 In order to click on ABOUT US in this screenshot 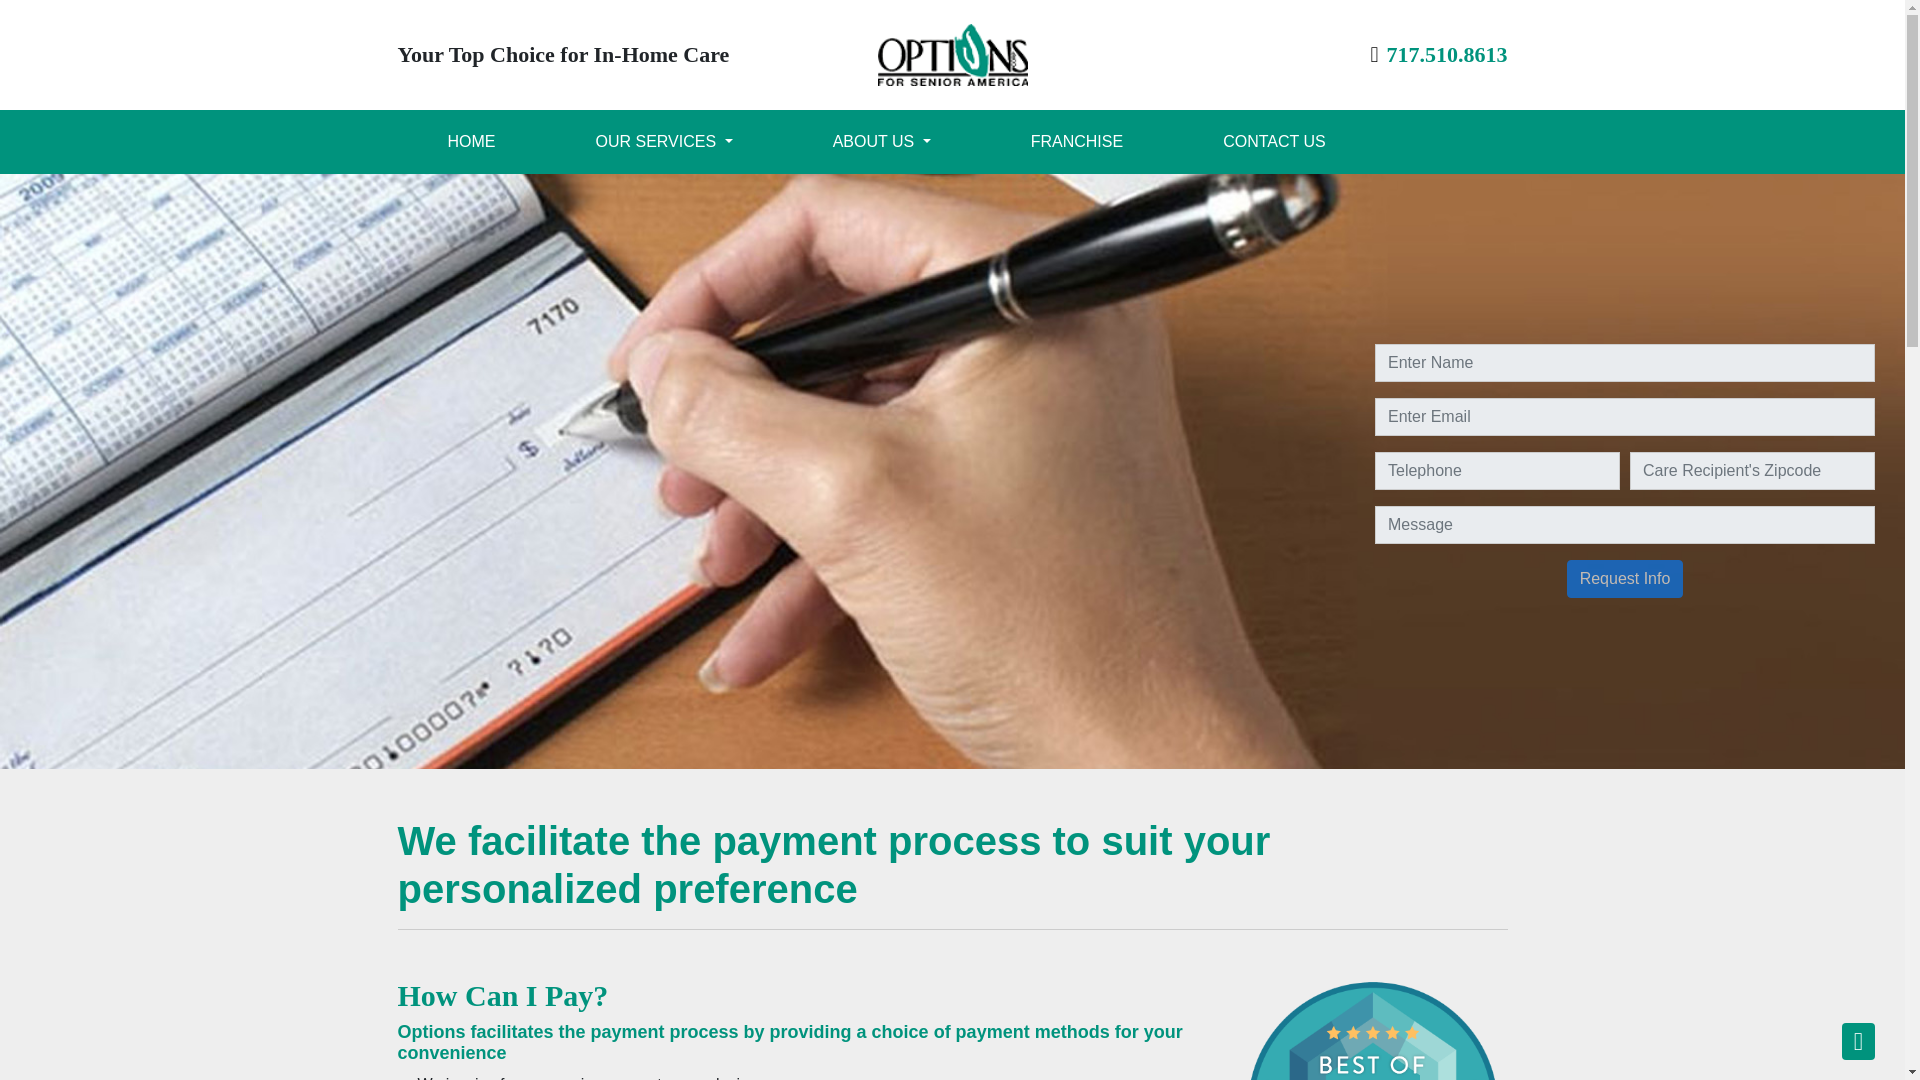, I will do `click(882, 142)`.